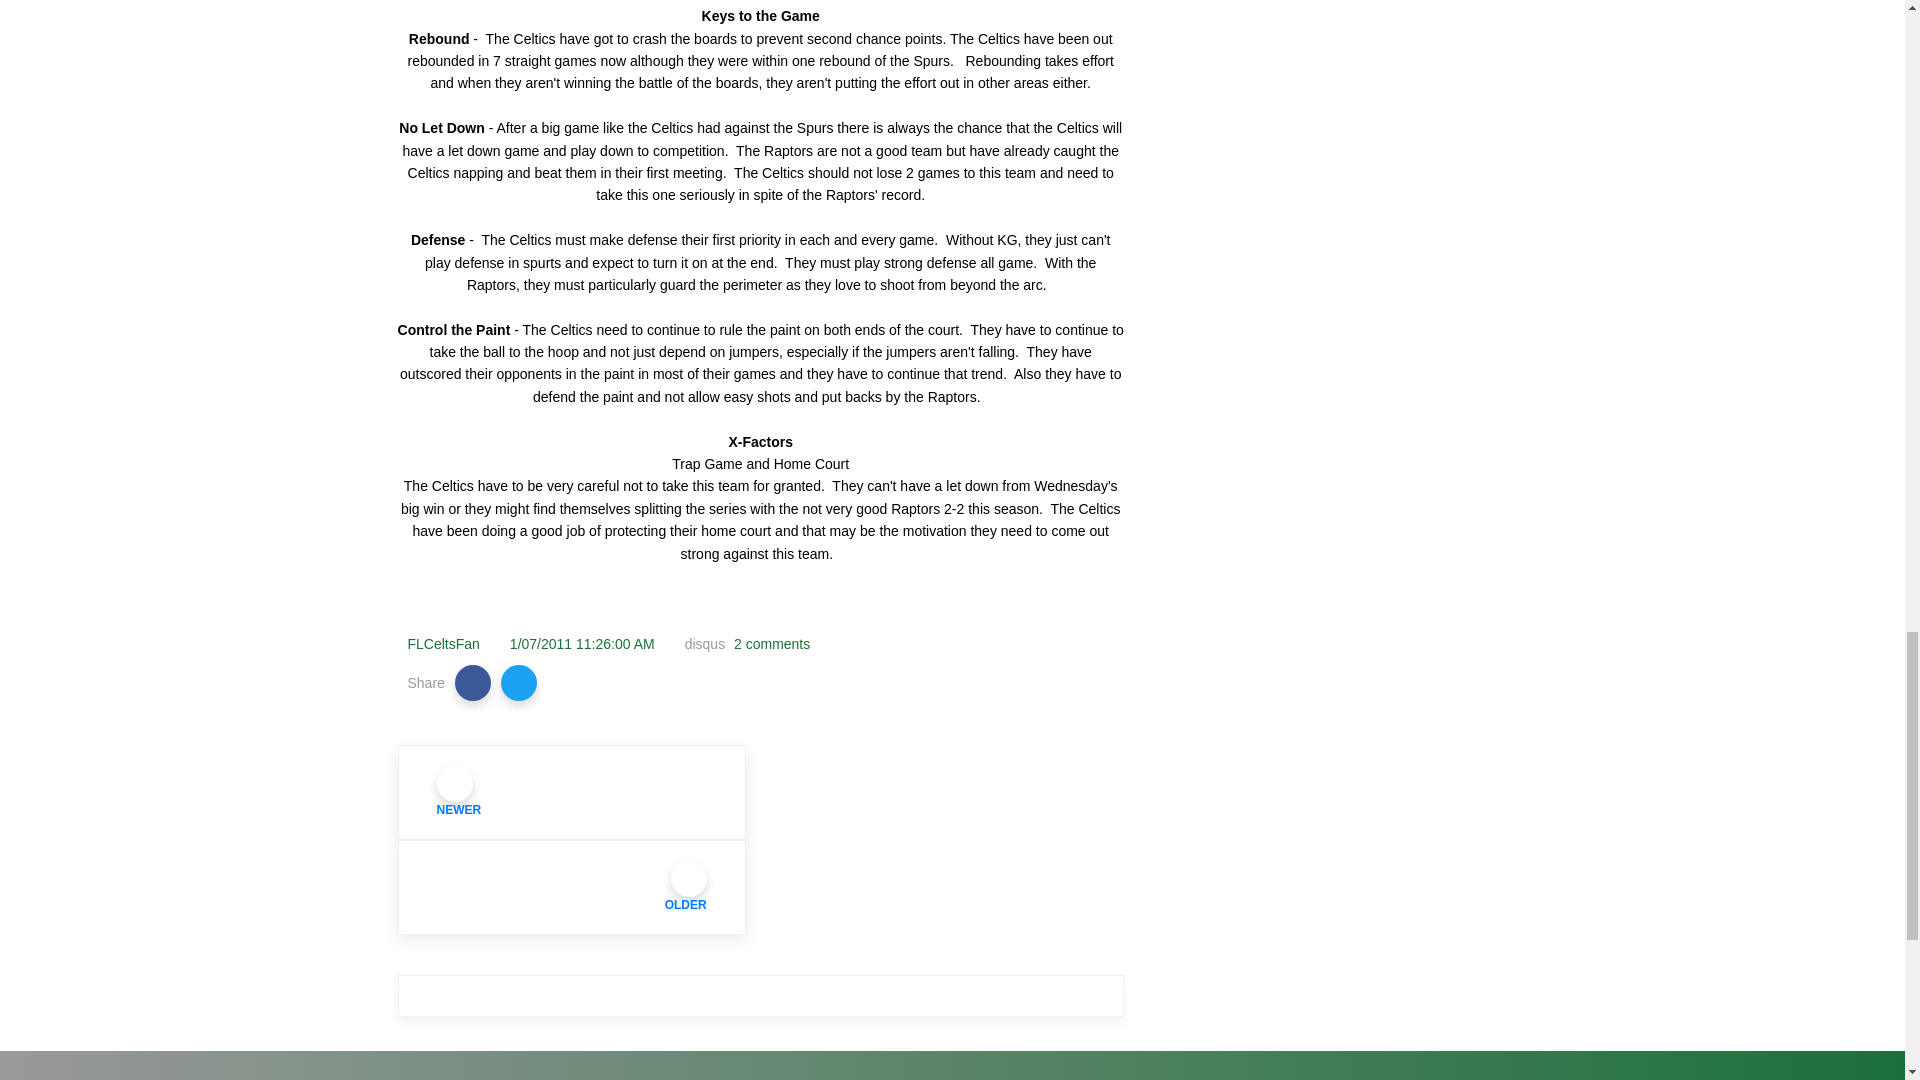 The height and width of the screenshot is (1080, 1920). Describe the element at coordinates (572, 888) in the screenshot. I see `OLDER` at that location.